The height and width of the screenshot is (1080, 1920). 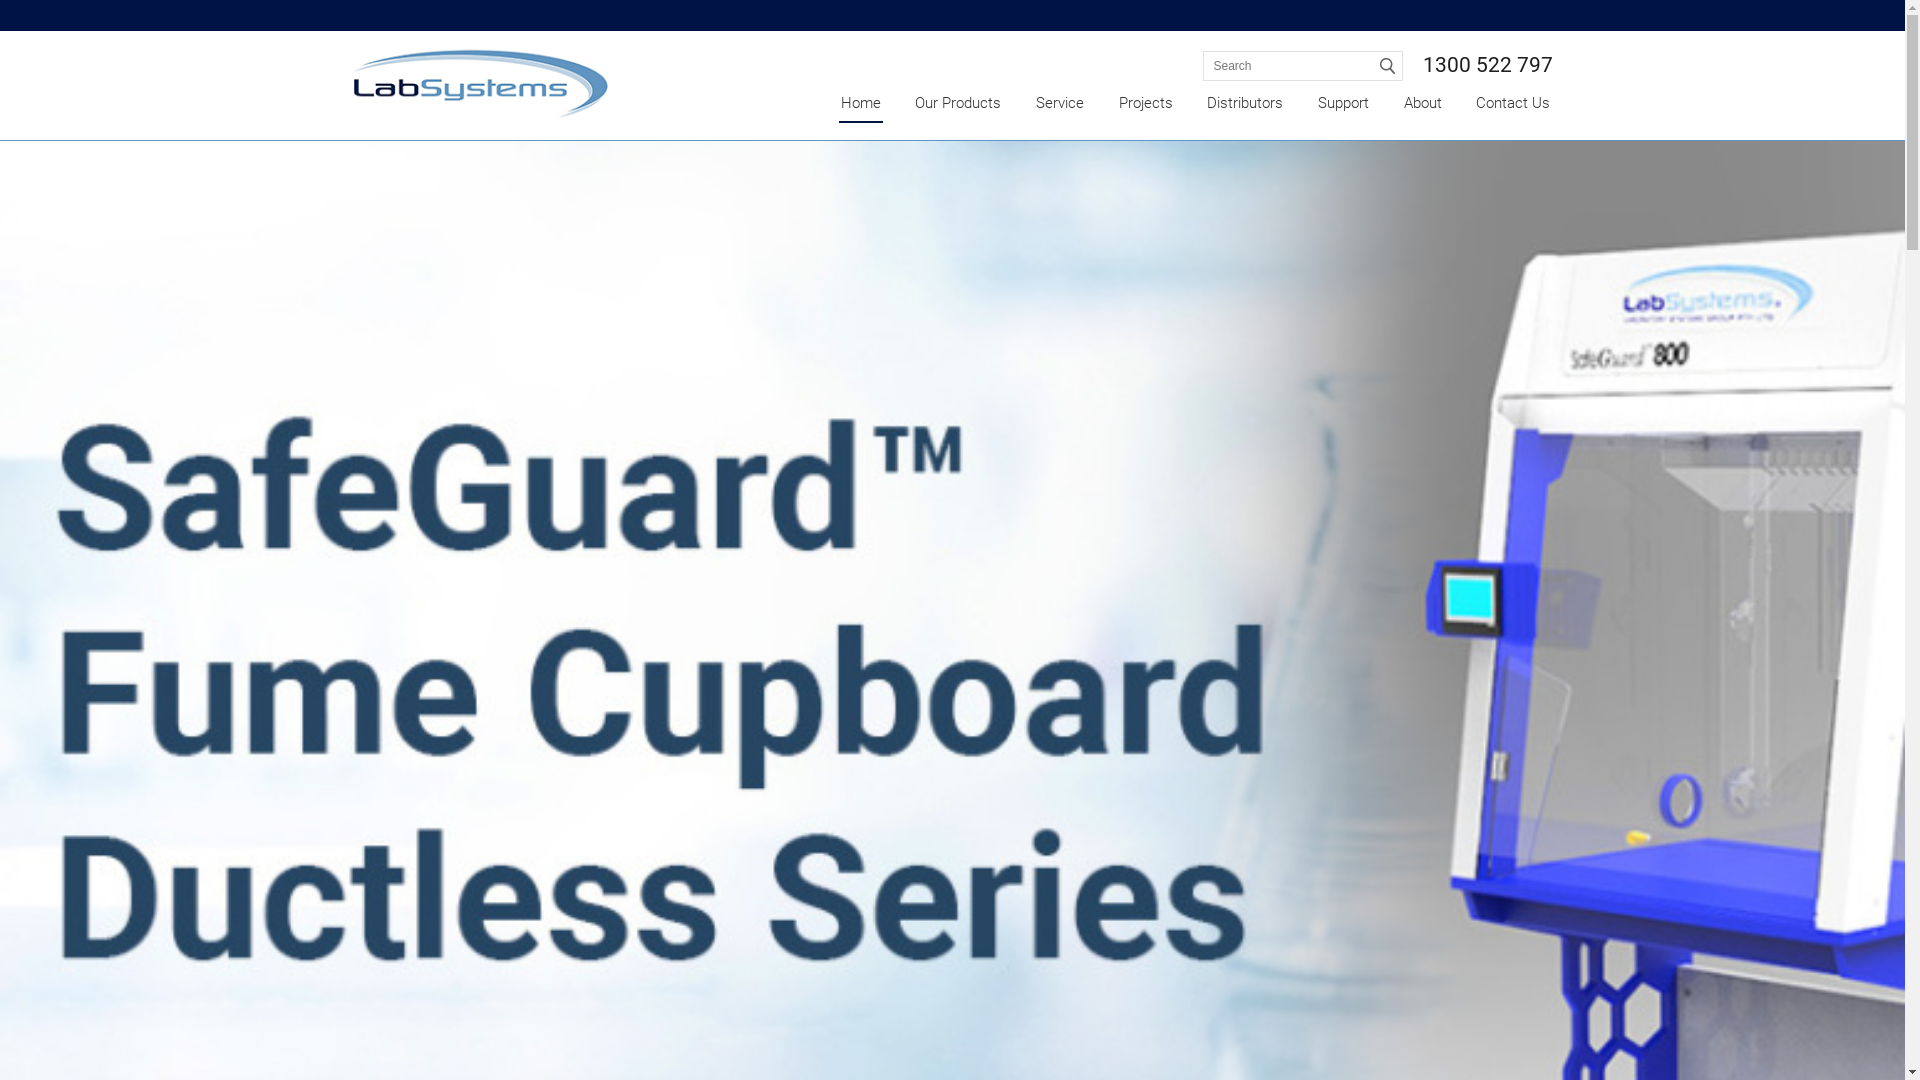 I want to click on About, so click(x=1423, y=104).